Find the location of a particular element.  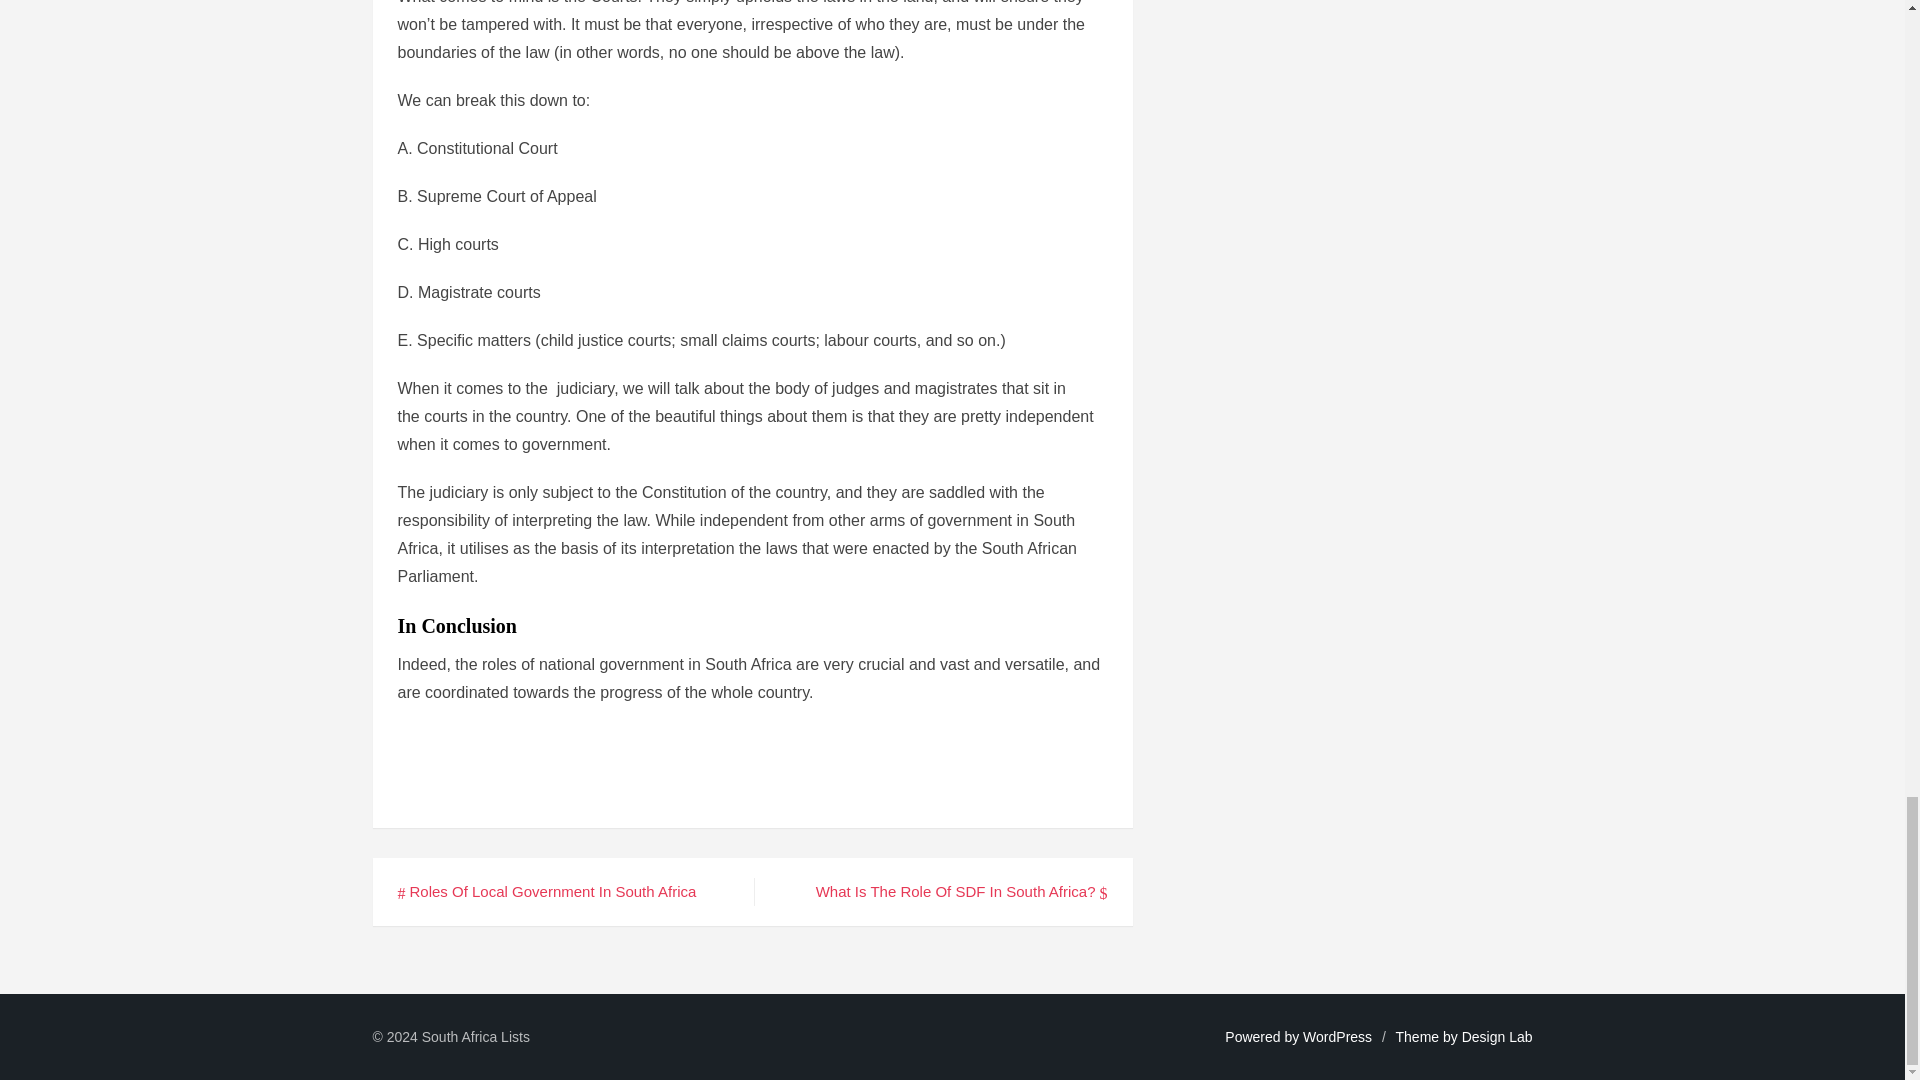

Roles Of Local Government In South Africa is located at coordinates (546, 891).